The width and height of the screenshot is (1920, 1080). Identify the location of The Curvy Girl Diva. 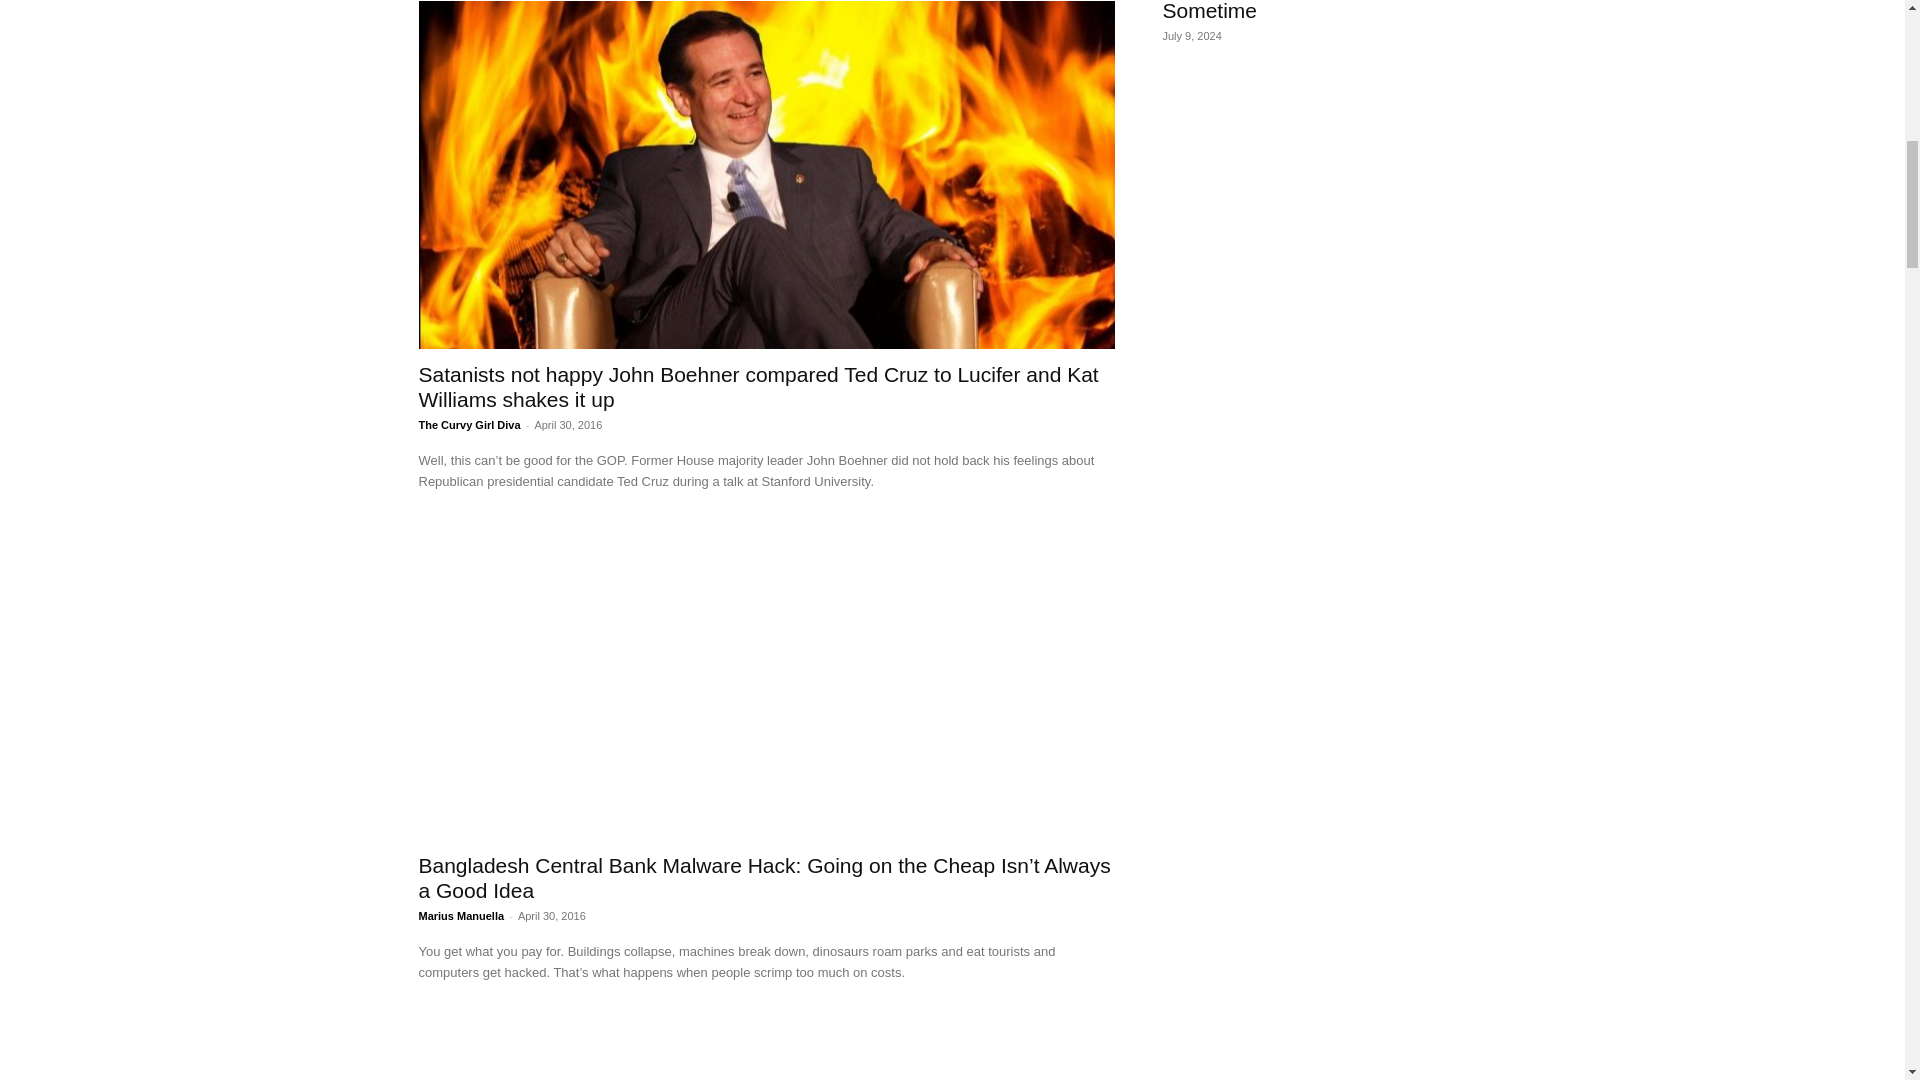
(469, 424).